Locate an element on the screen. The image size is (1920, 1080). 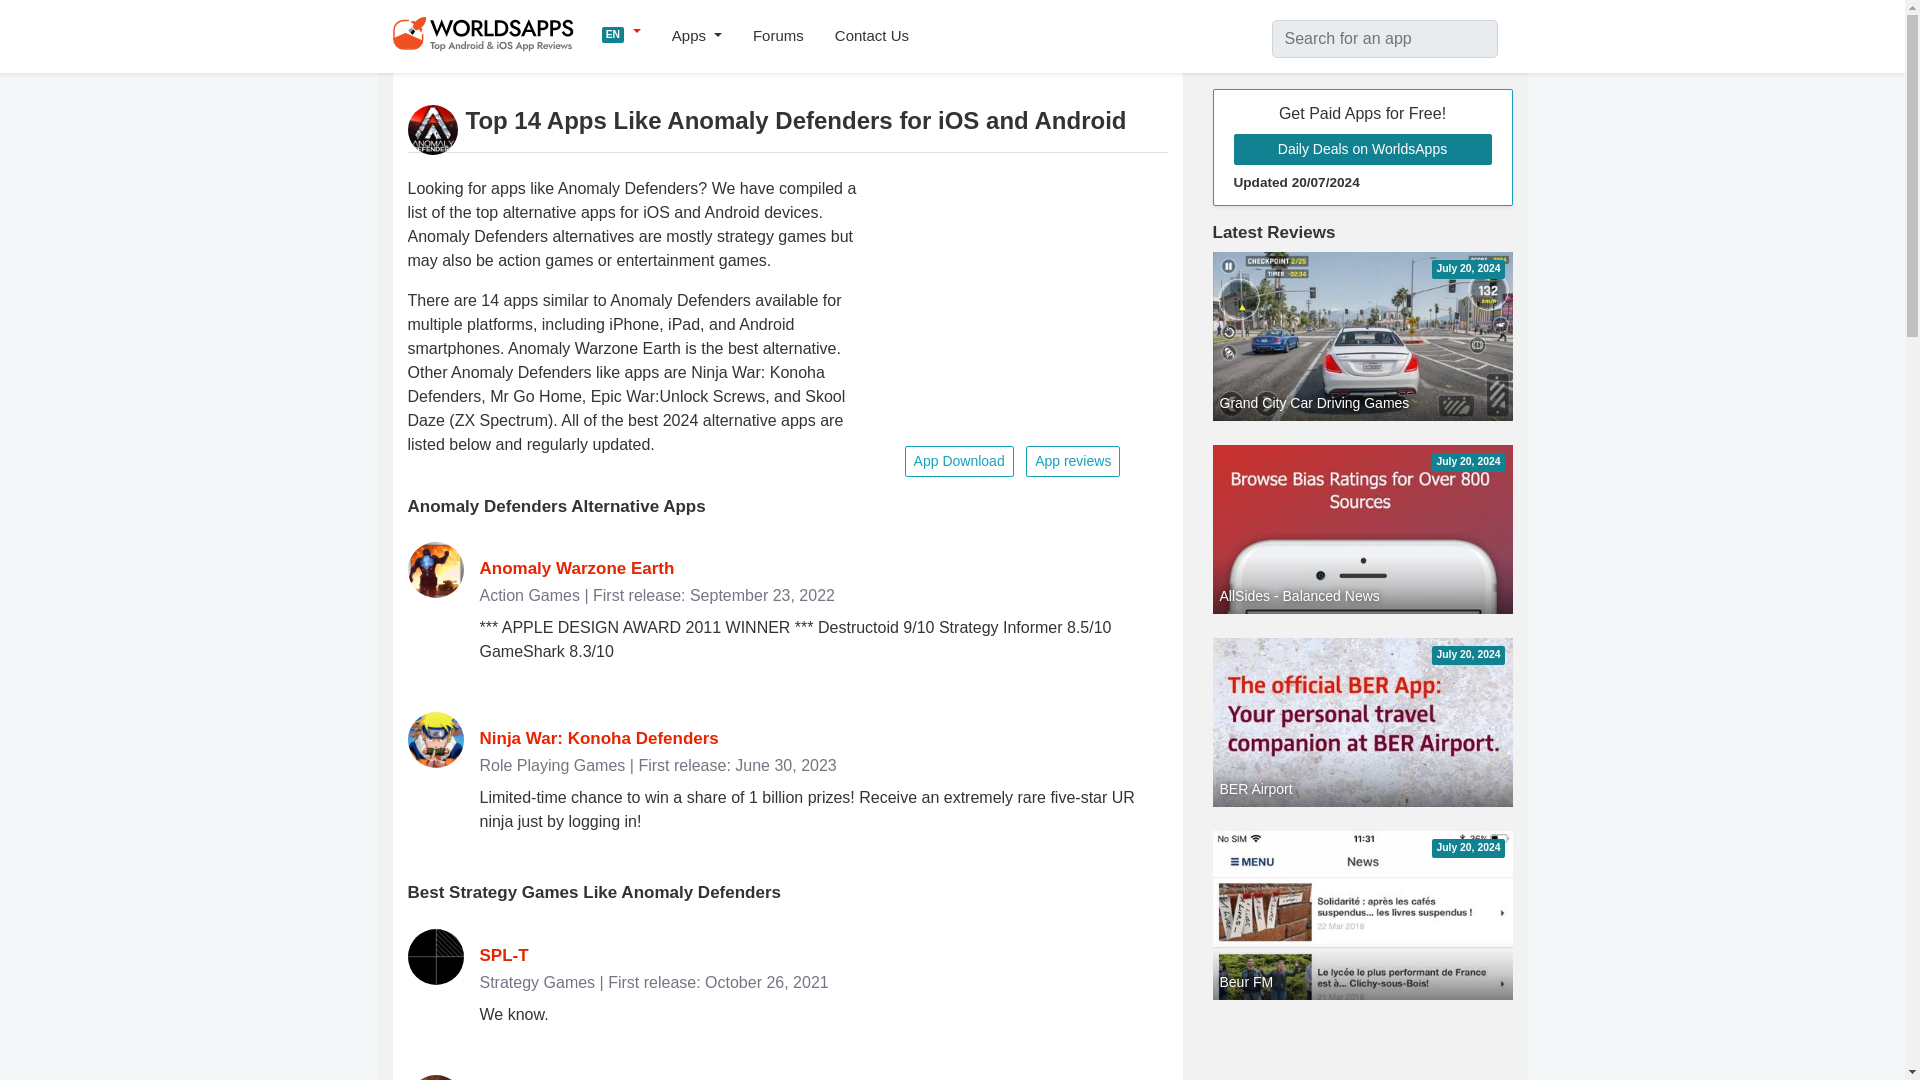
Ninja War: Konoha Defenders is located at coordinates (599, 738).